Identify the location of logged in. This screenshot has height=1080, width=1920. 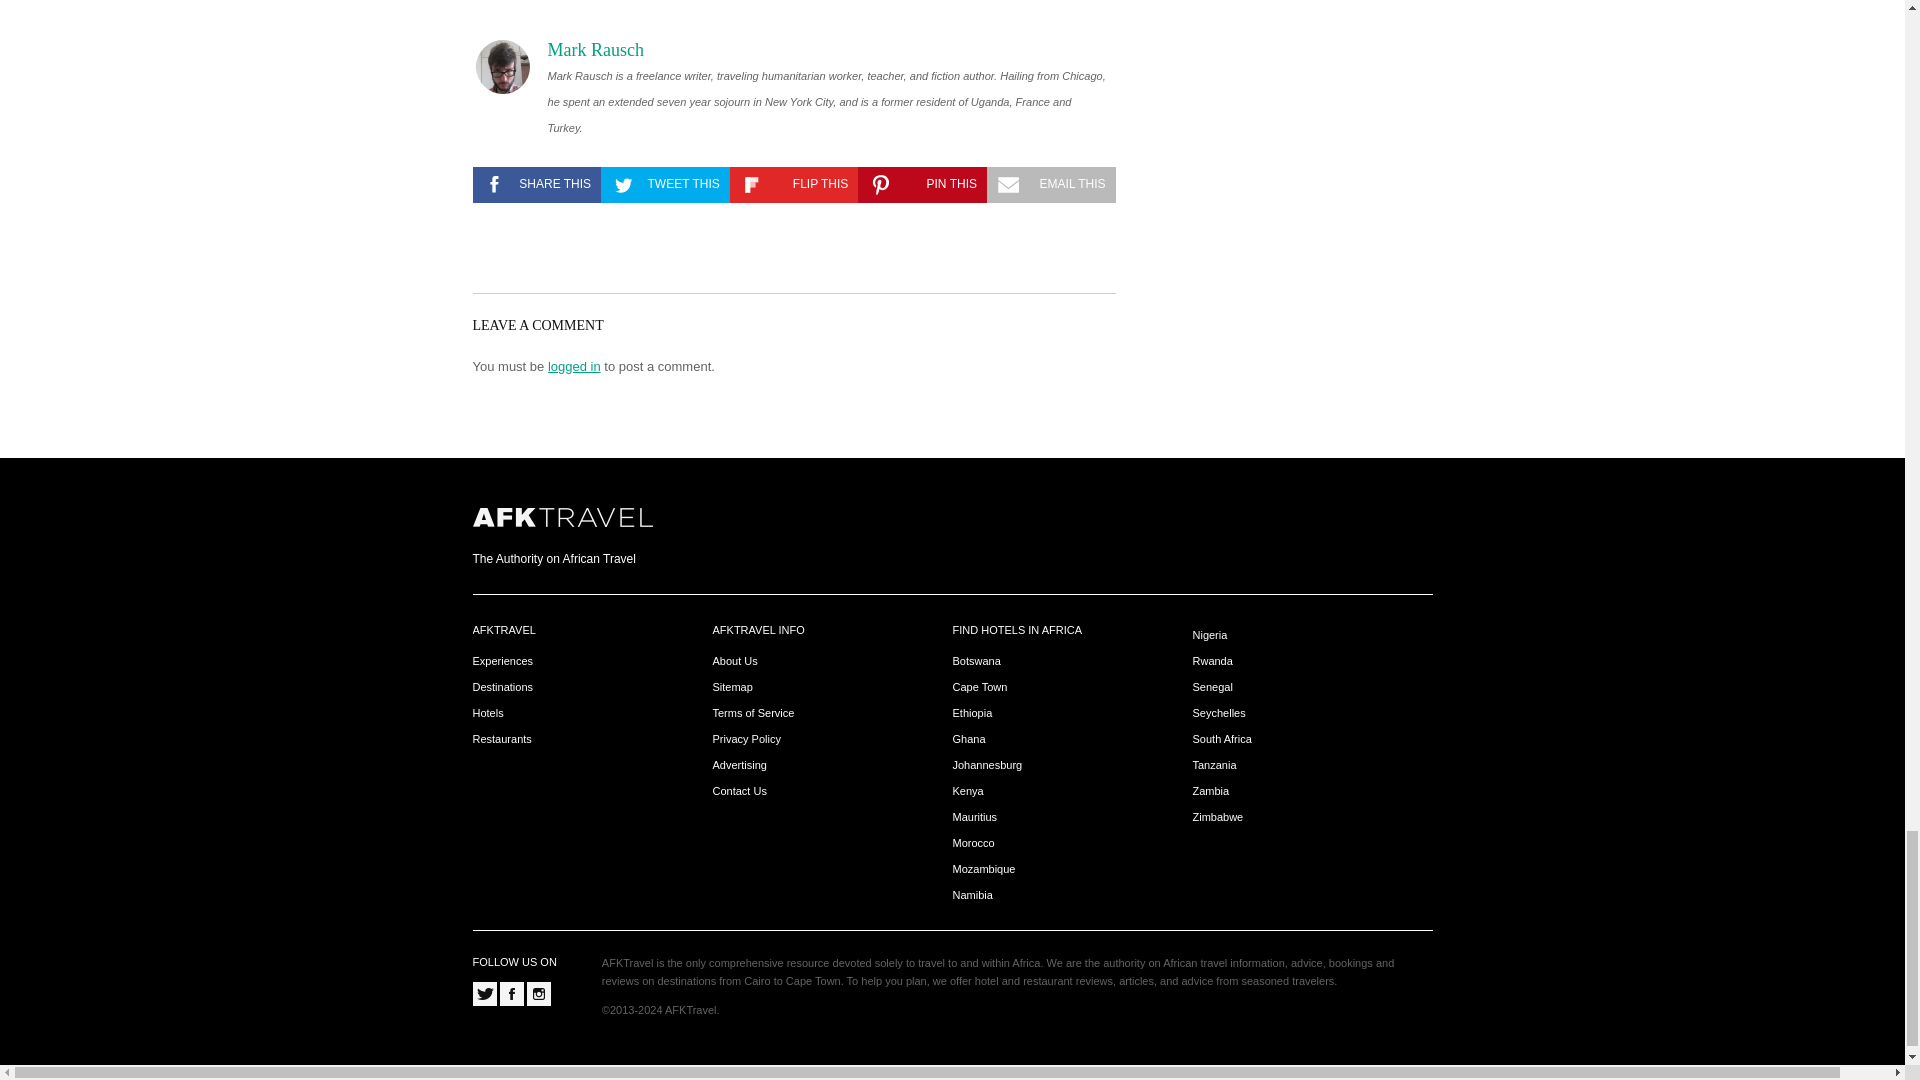
(574, 366).